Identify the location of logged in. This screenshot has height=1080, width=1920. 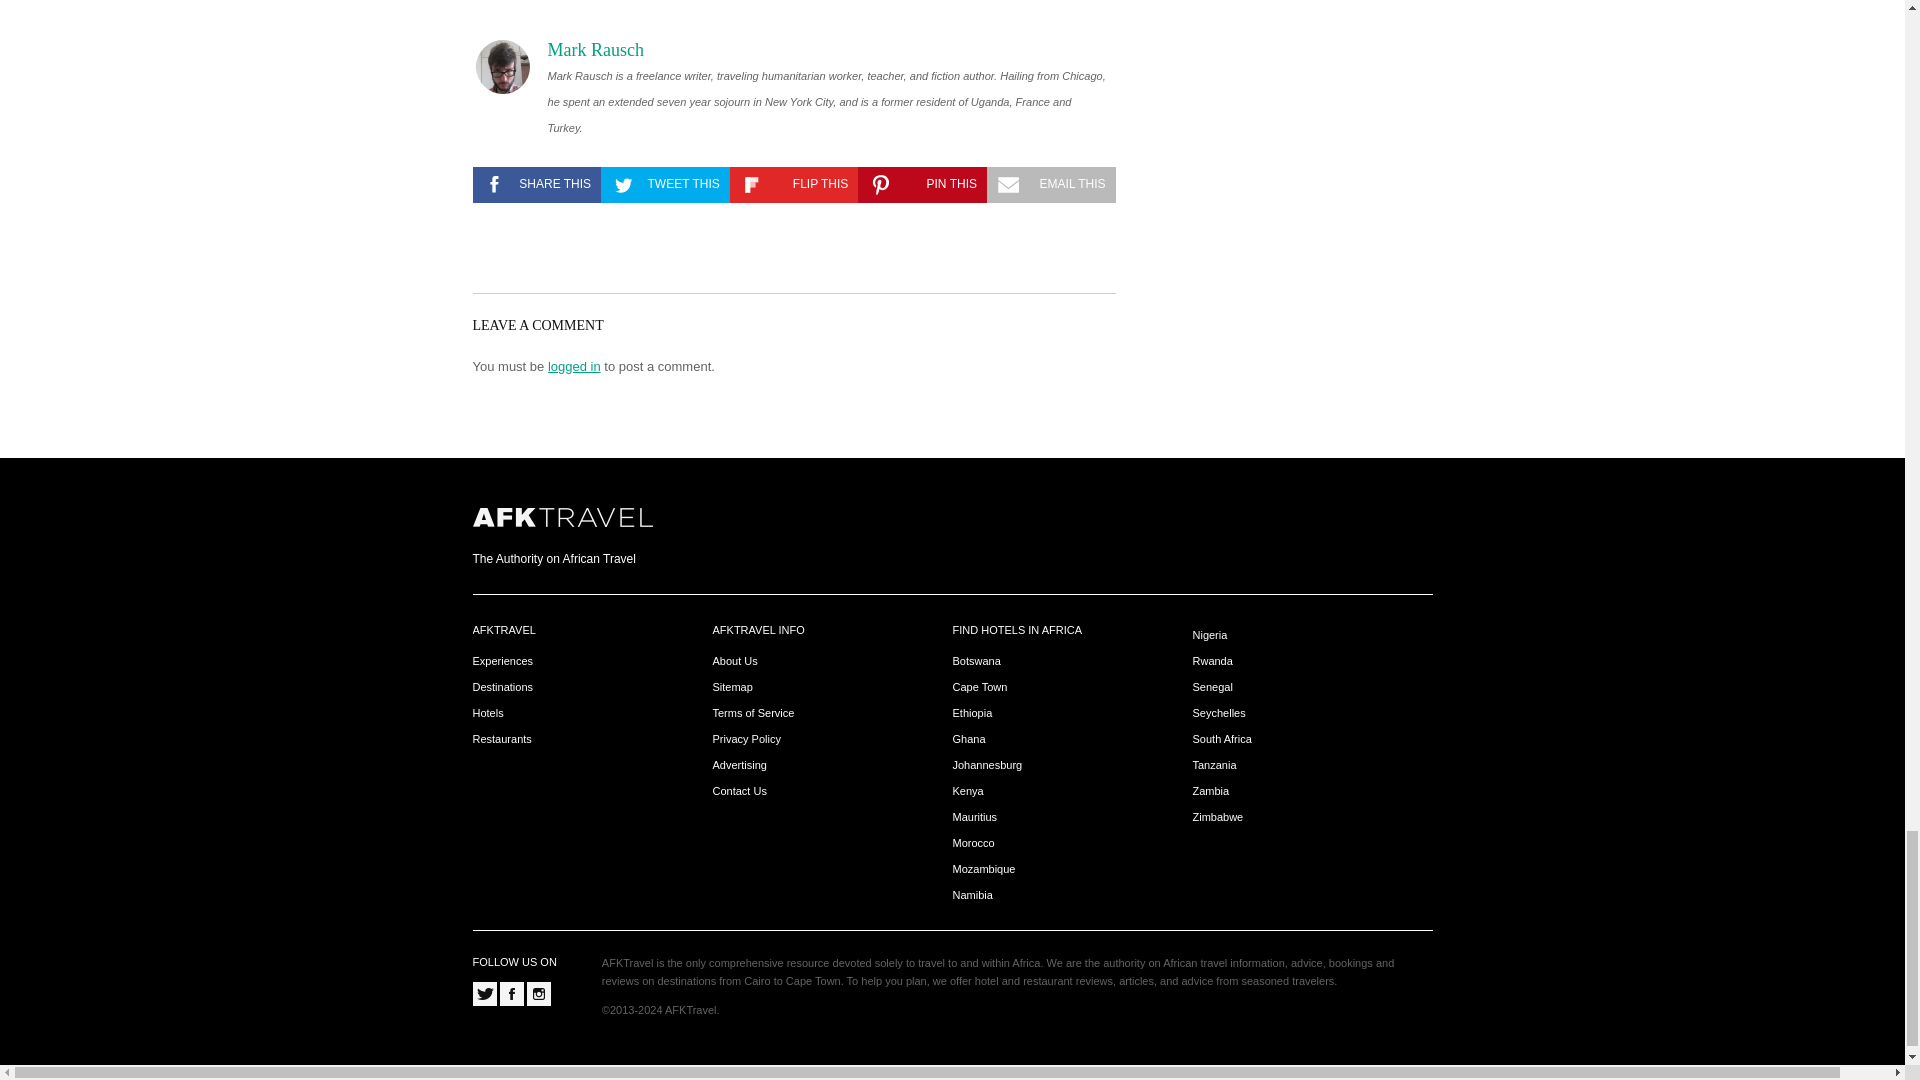
(574, 366).